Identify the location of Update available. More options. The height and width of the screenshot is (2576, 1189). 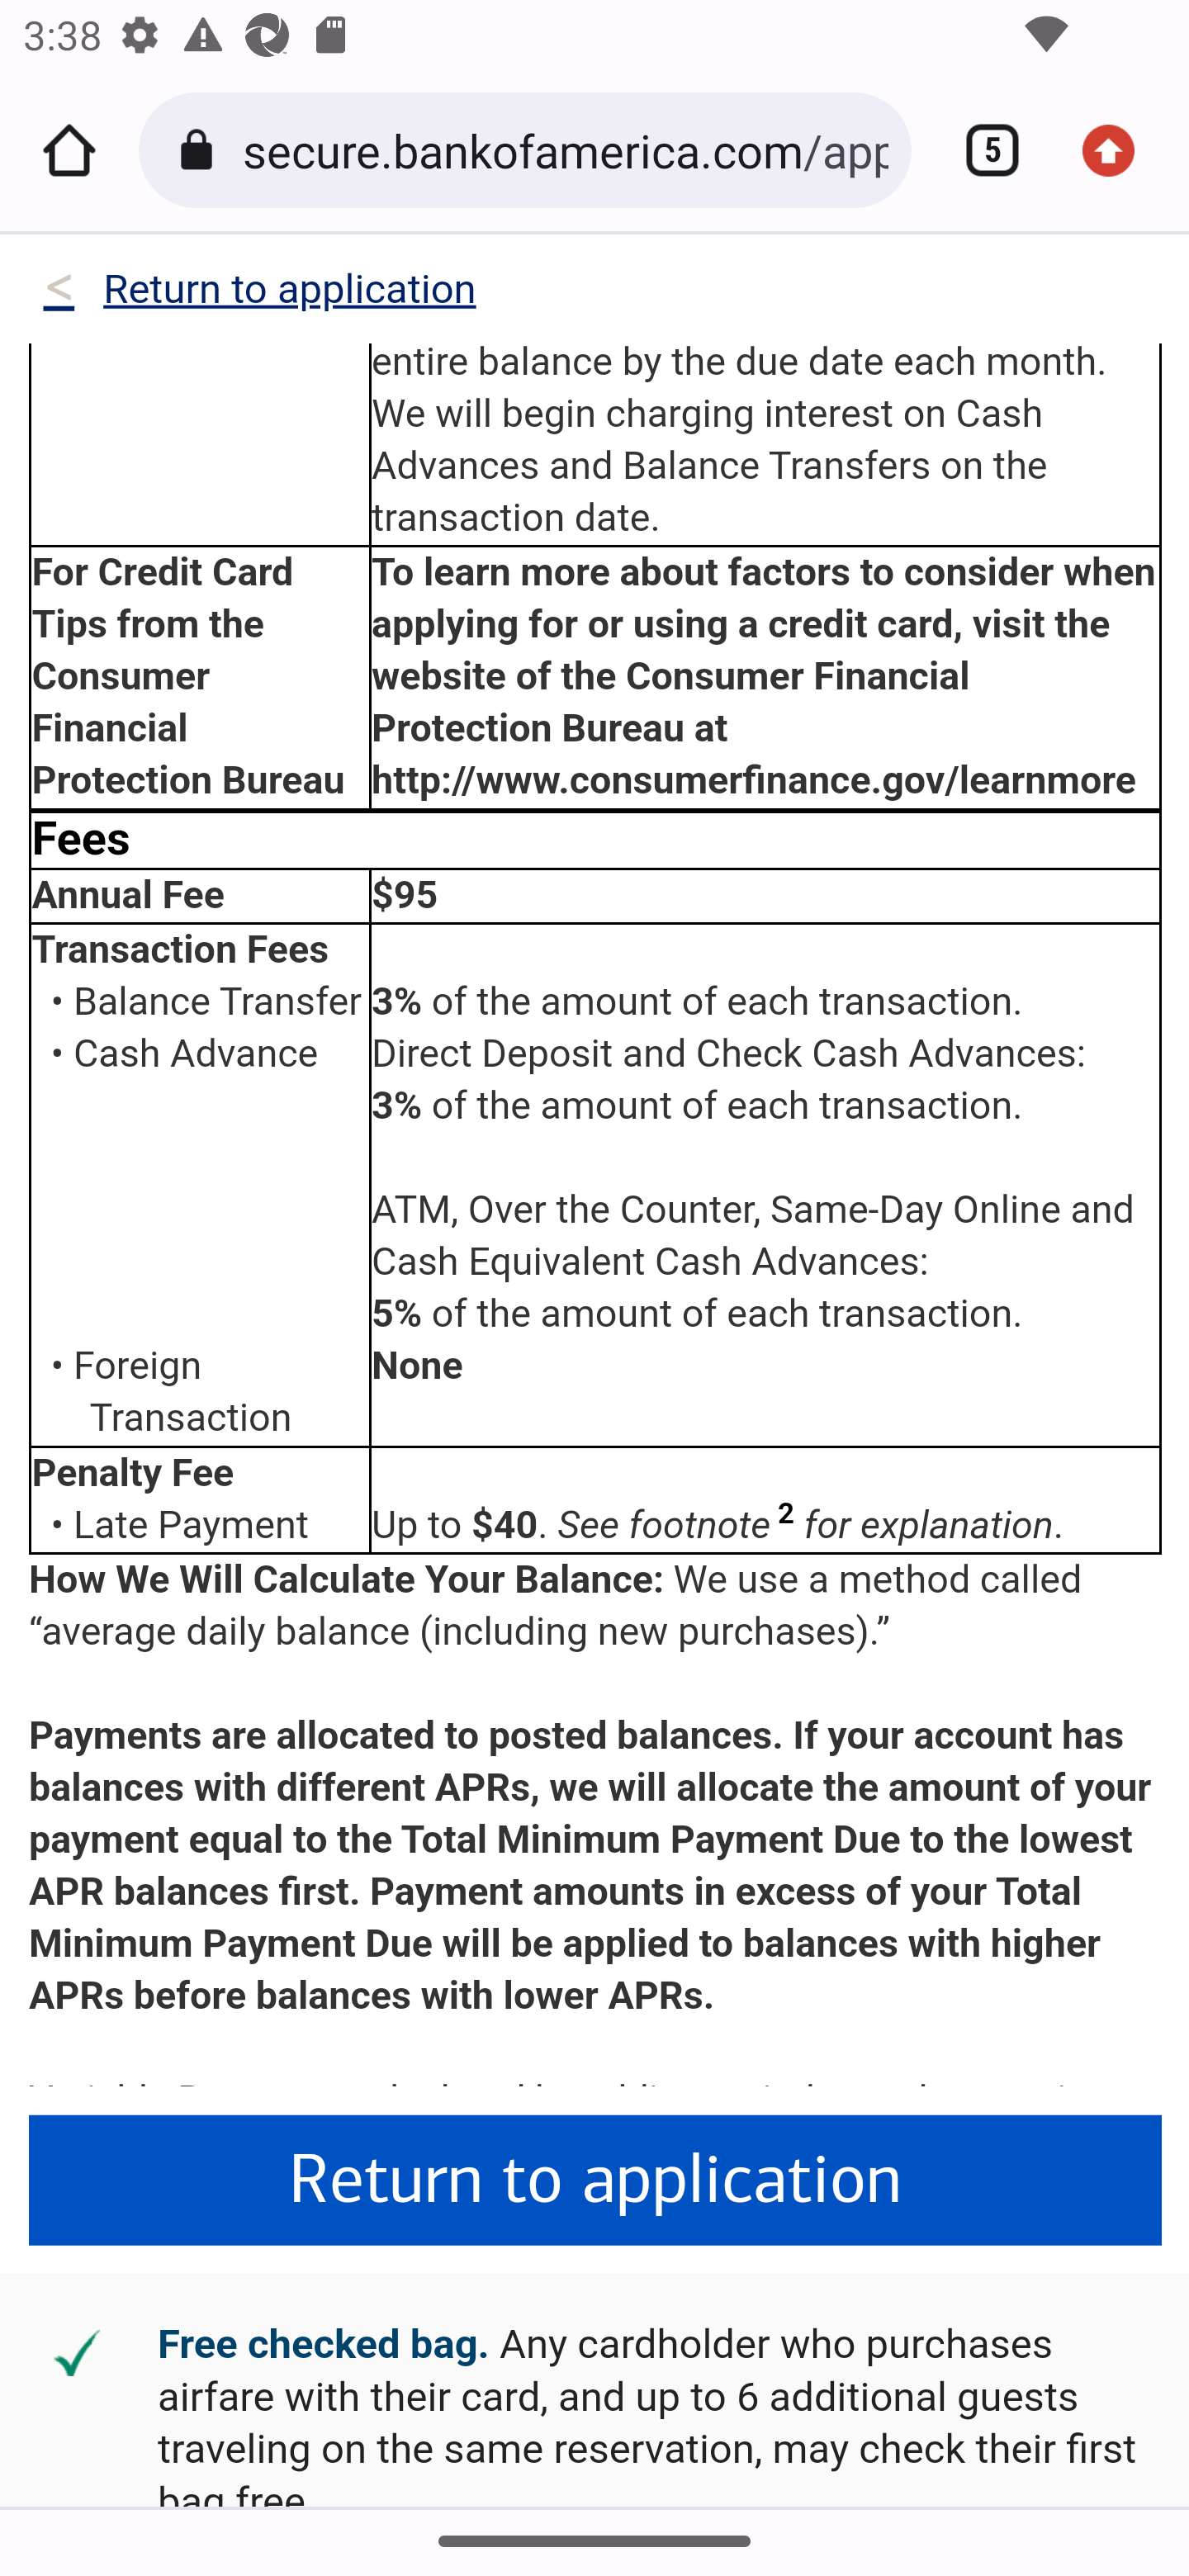
(1120, 150).